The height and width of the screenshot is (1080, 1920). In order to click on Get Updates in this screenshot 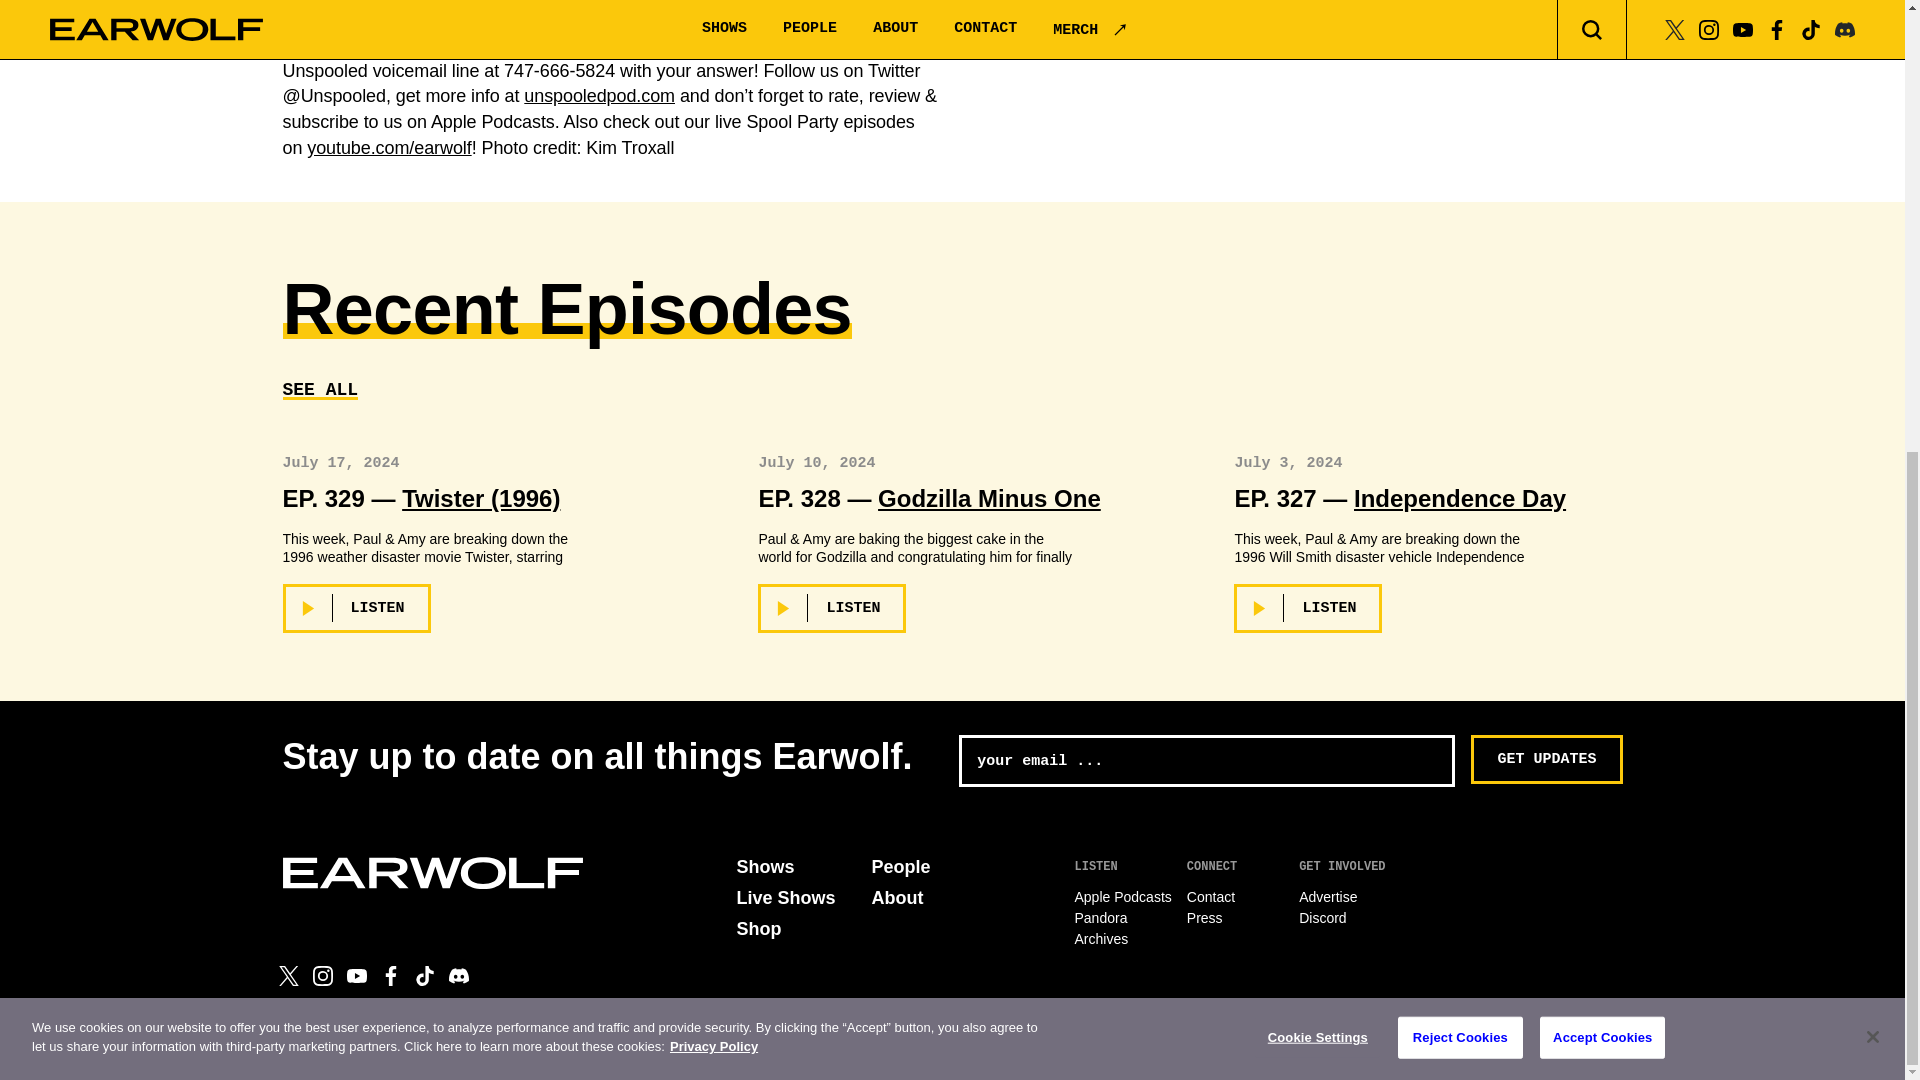, I will do `click(1546, 760)`.